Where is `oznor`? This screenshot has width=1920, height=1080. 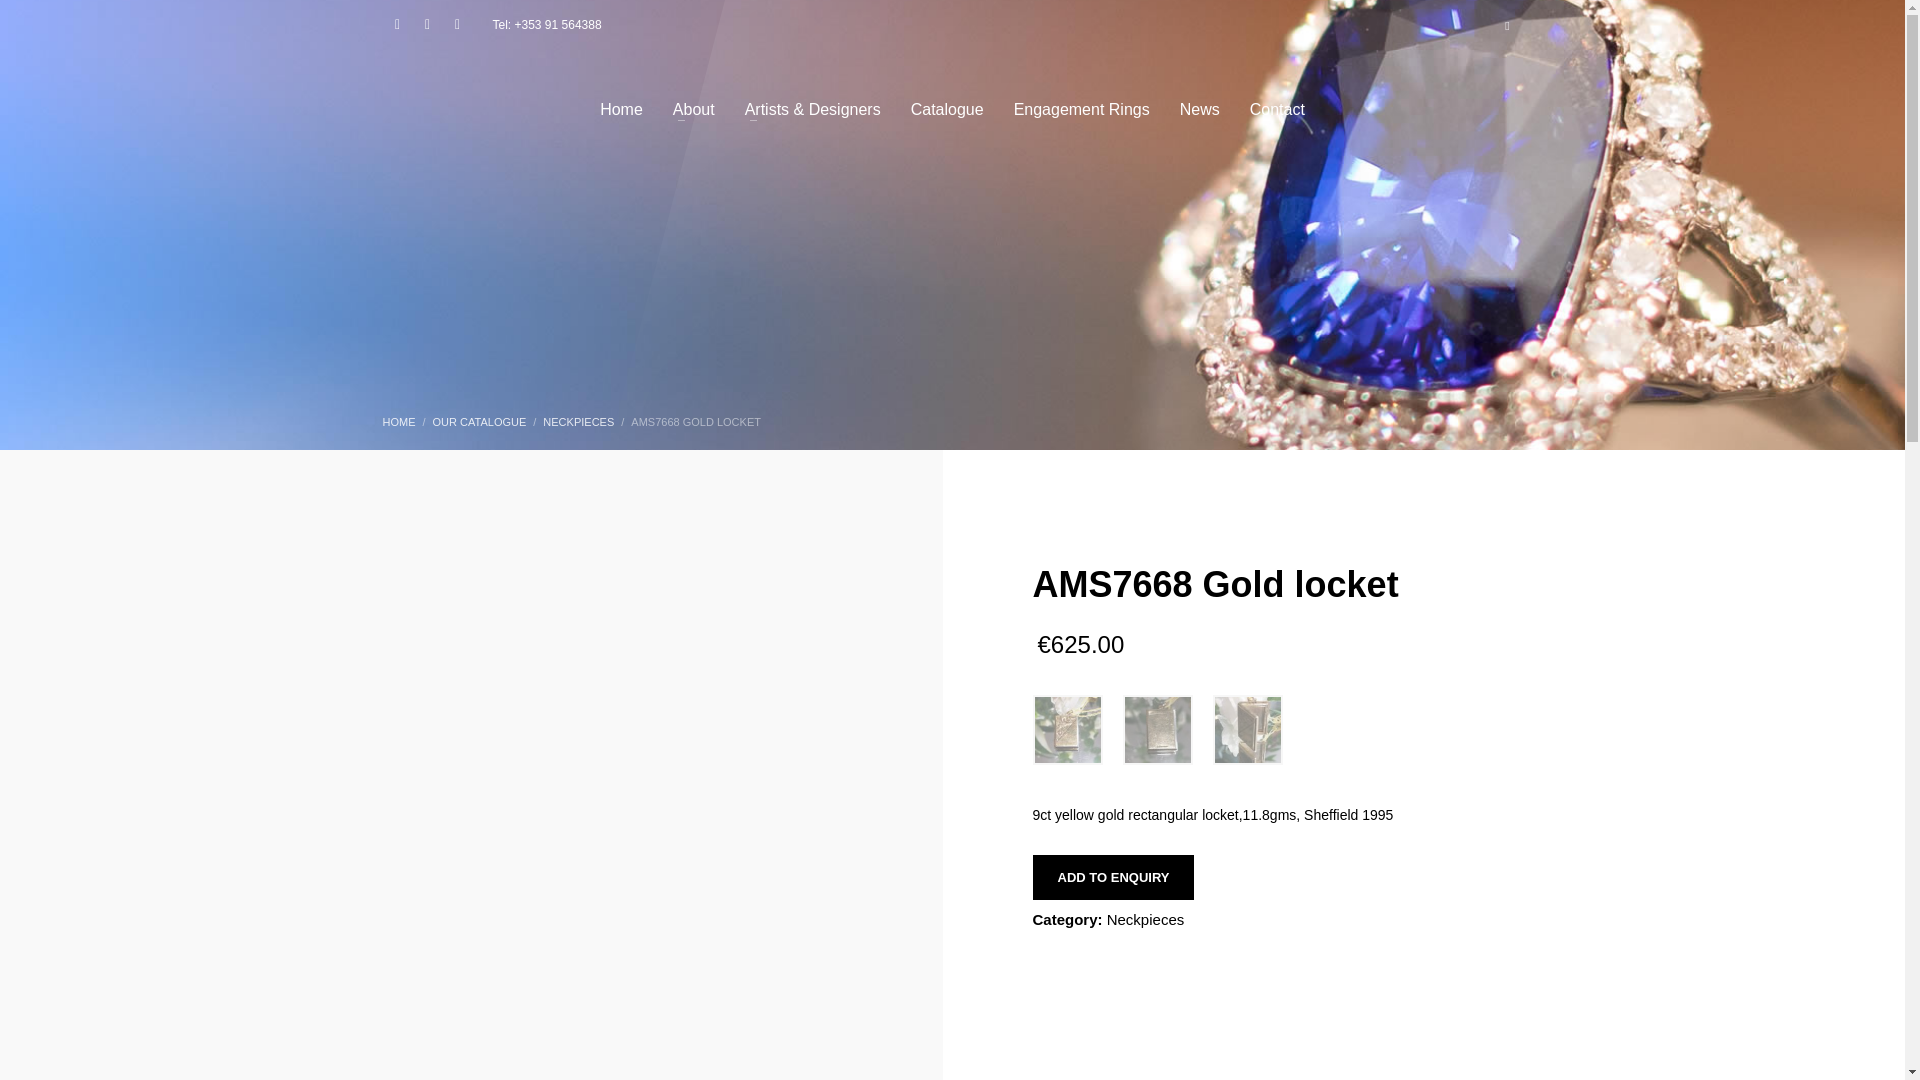
oznor is located at coordinates (1067, 728).